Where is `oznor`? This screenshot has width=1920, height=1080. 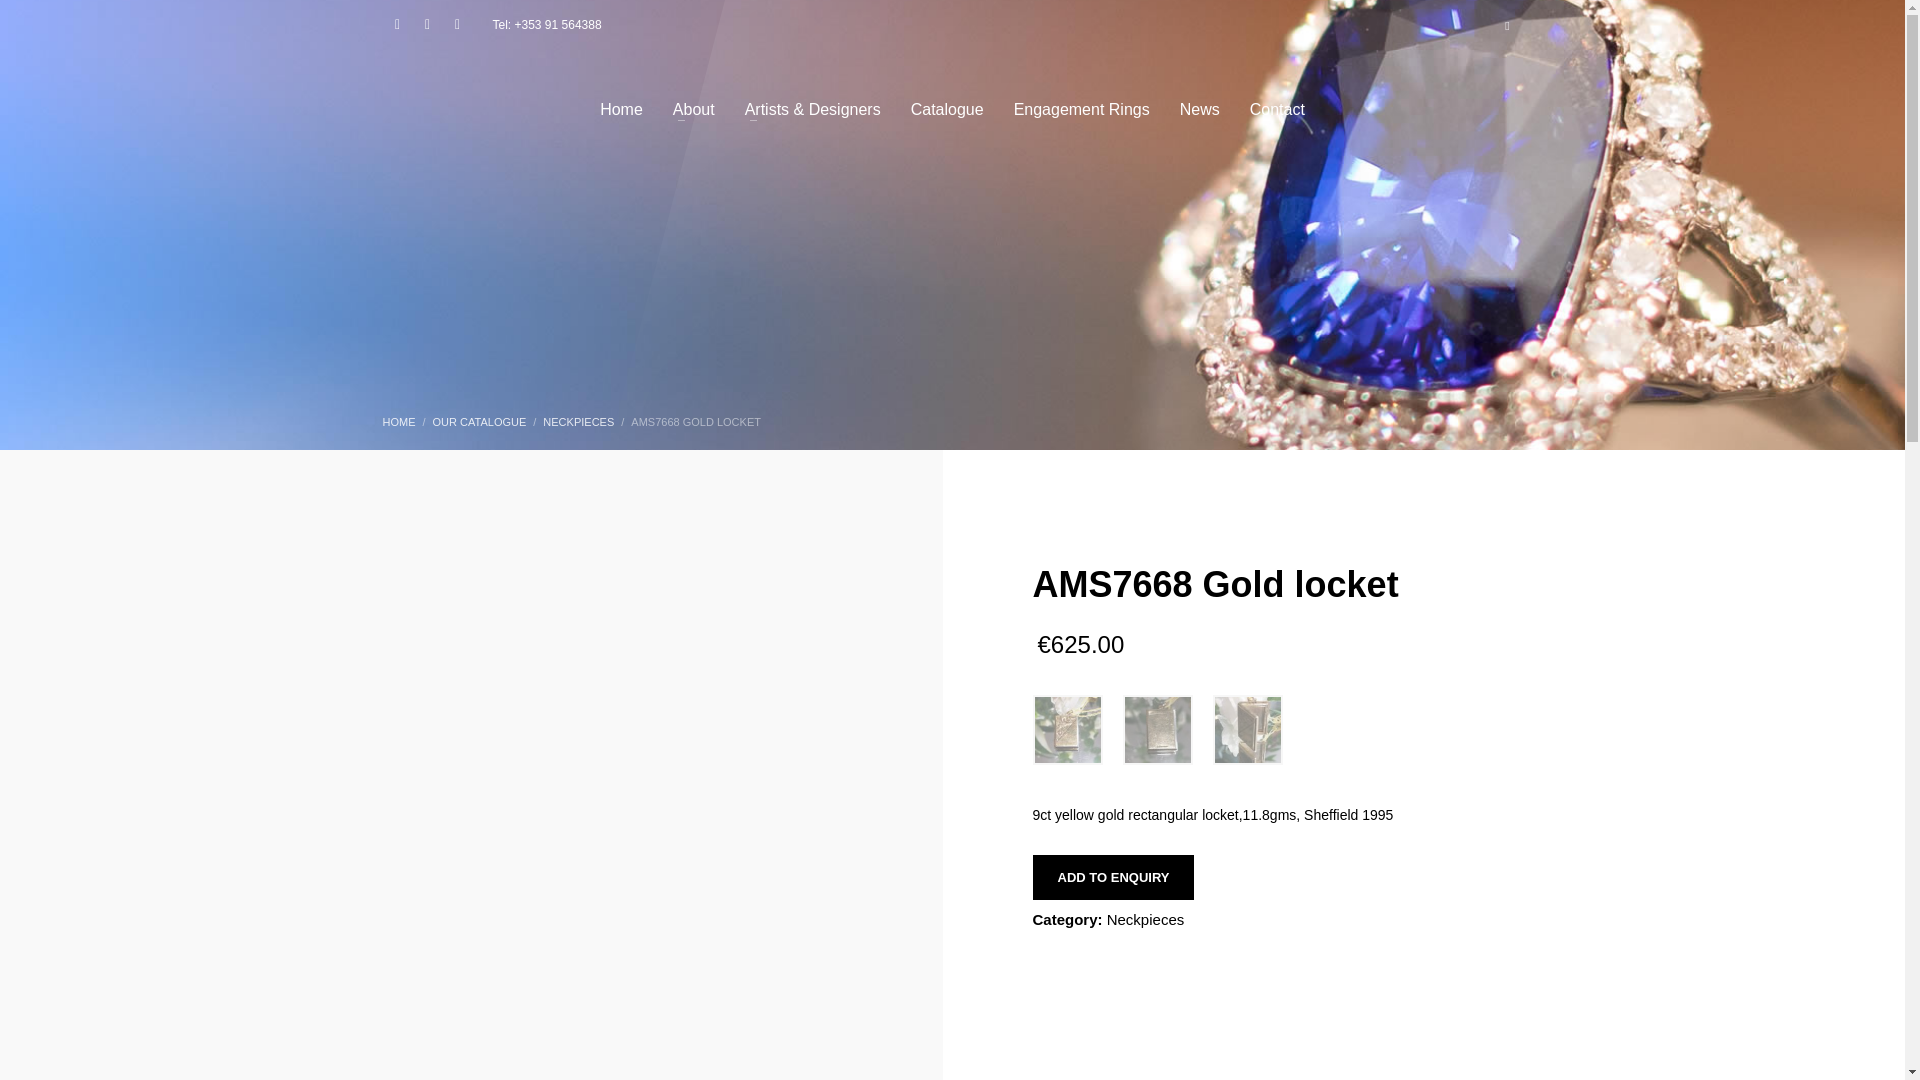
oznor is located at coordinates (1067, 728).